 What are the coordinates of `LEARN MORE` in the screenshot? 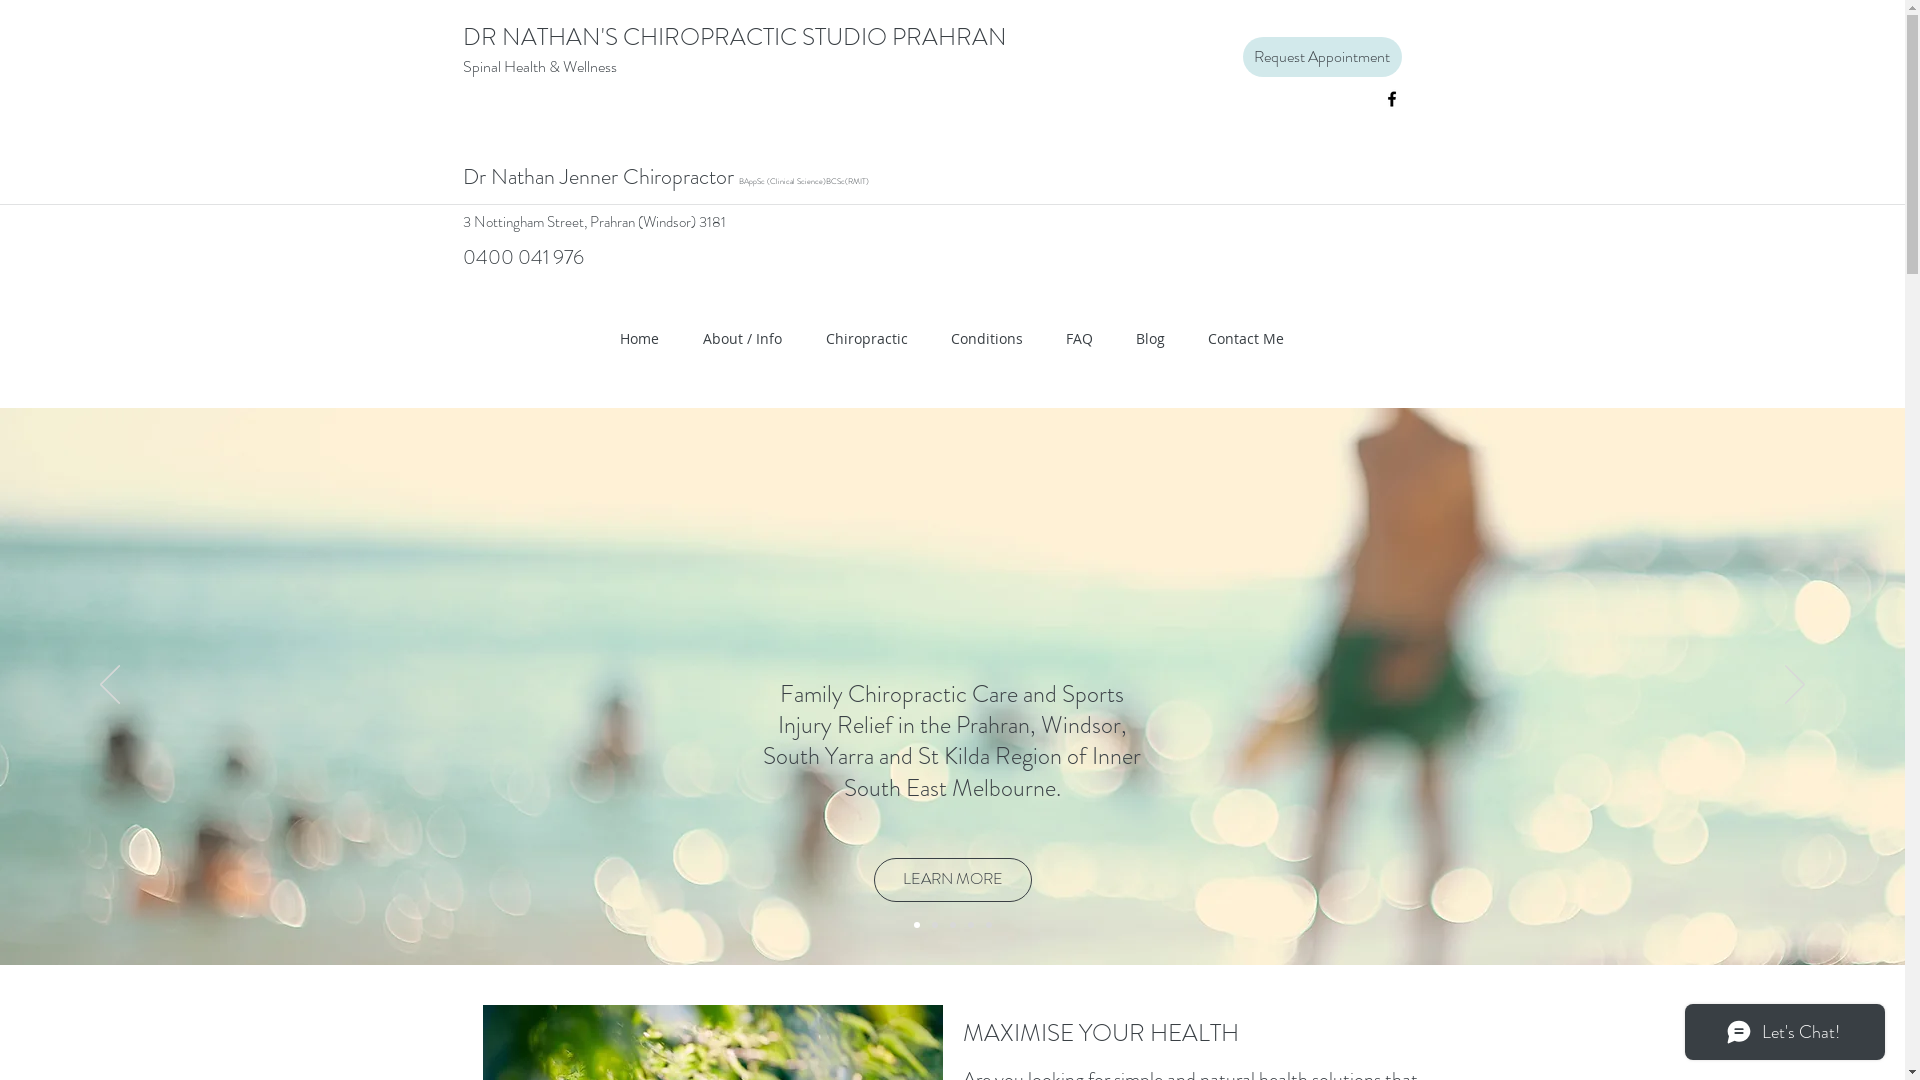 It's located at (953, 880).